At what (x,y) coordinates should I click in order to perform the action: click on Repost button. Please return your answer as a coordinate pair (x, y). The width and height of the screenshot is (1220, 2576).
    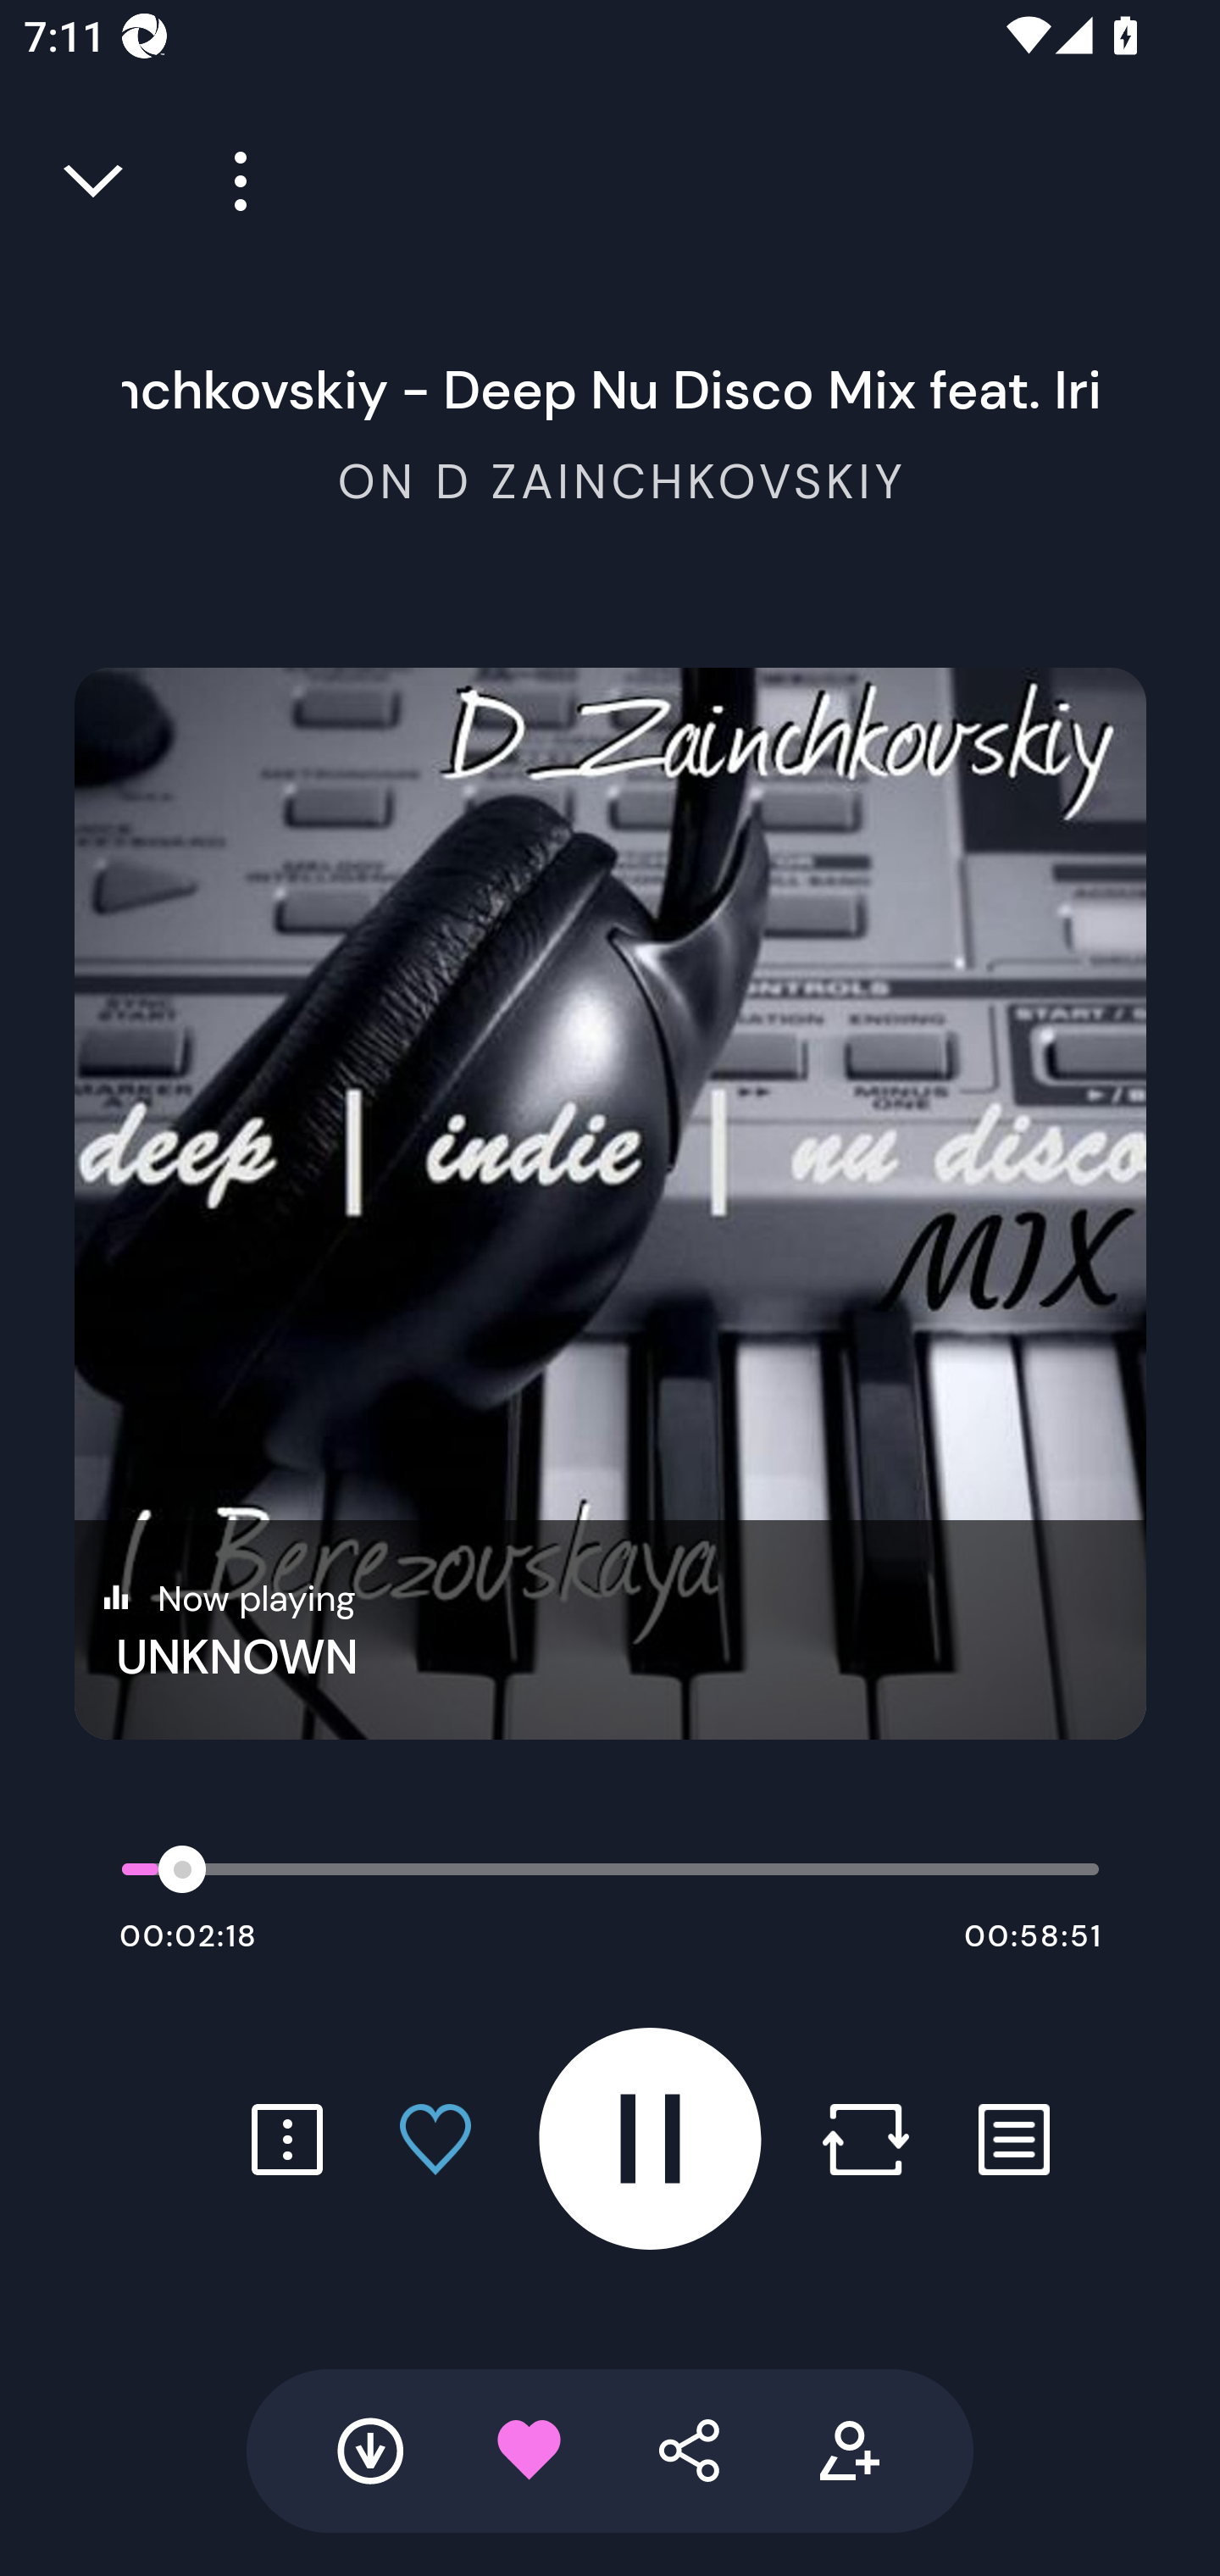
    Looking at the image, I should click on (865, 2139).